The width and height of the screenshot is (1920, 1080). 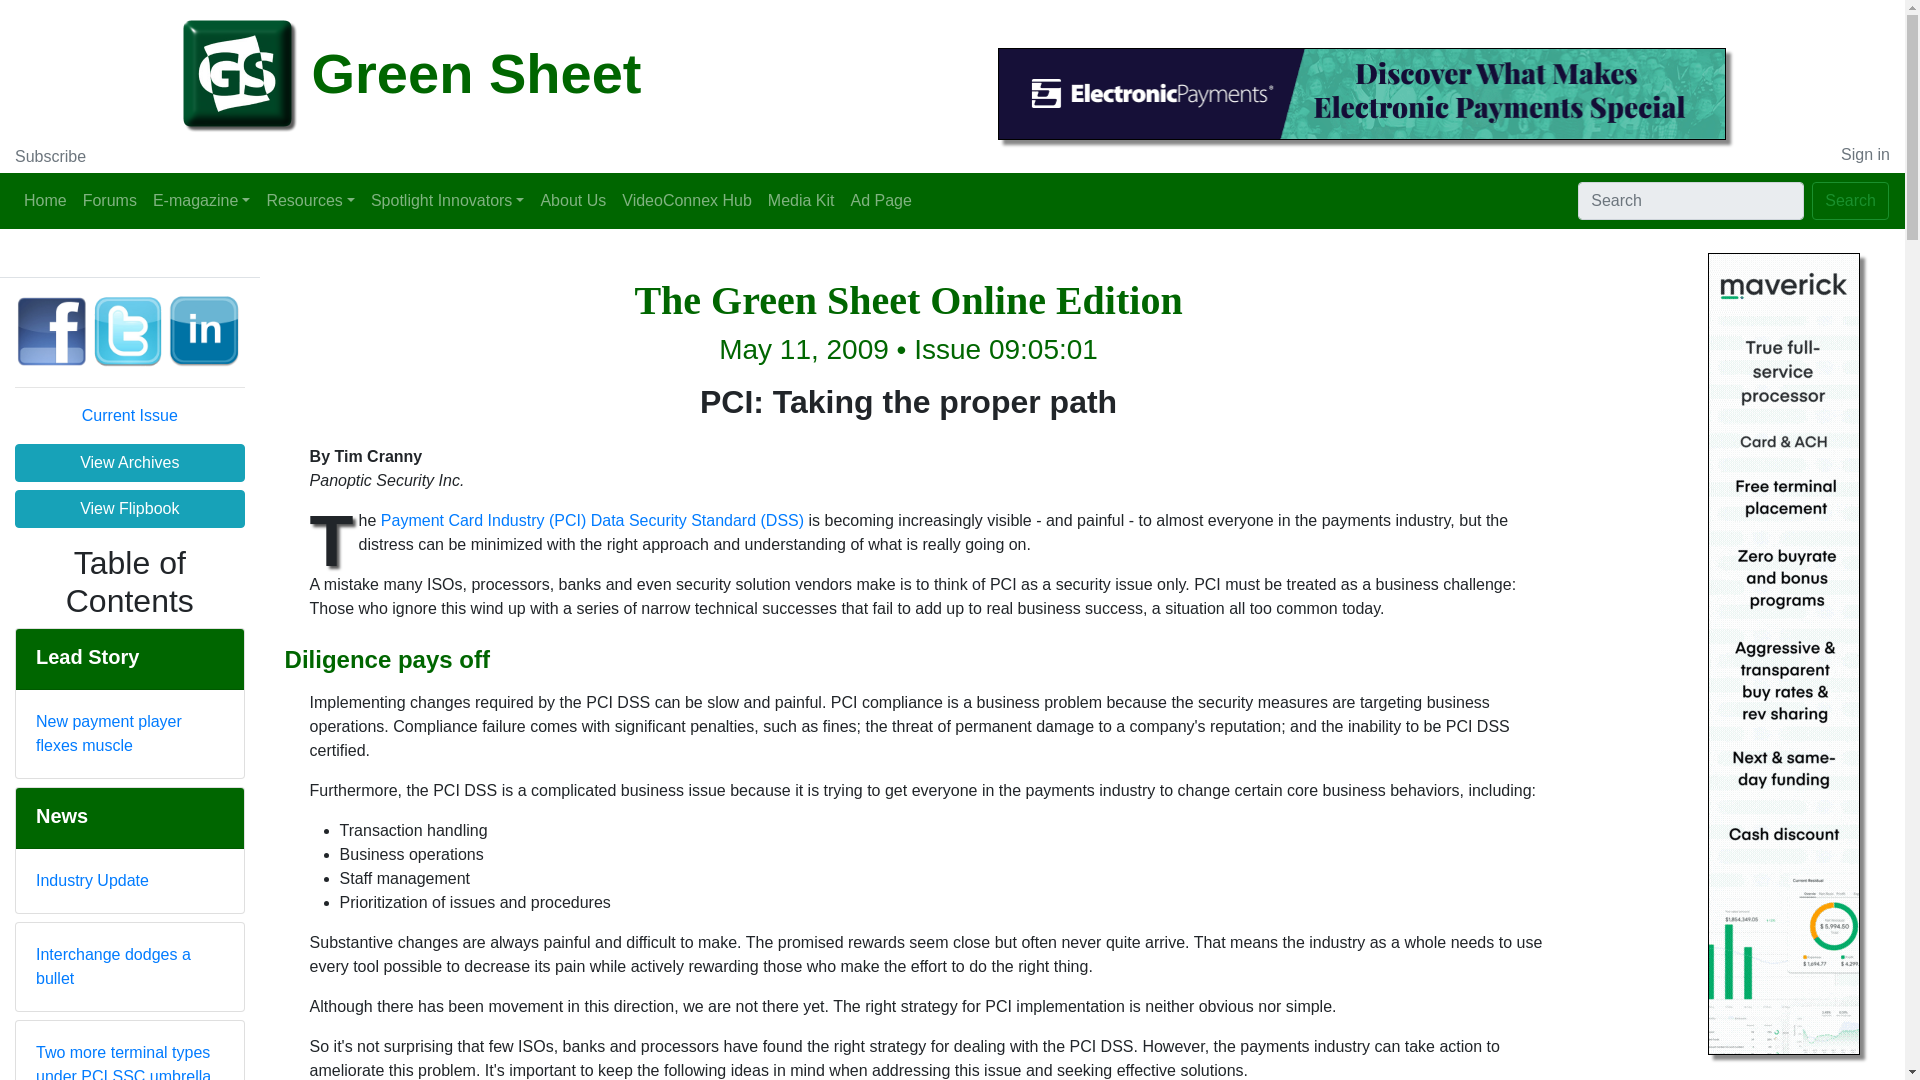 What do you see at coordinates (572, 201) in the screenshot?
I see `About Us` at bounding box center [572, 201].